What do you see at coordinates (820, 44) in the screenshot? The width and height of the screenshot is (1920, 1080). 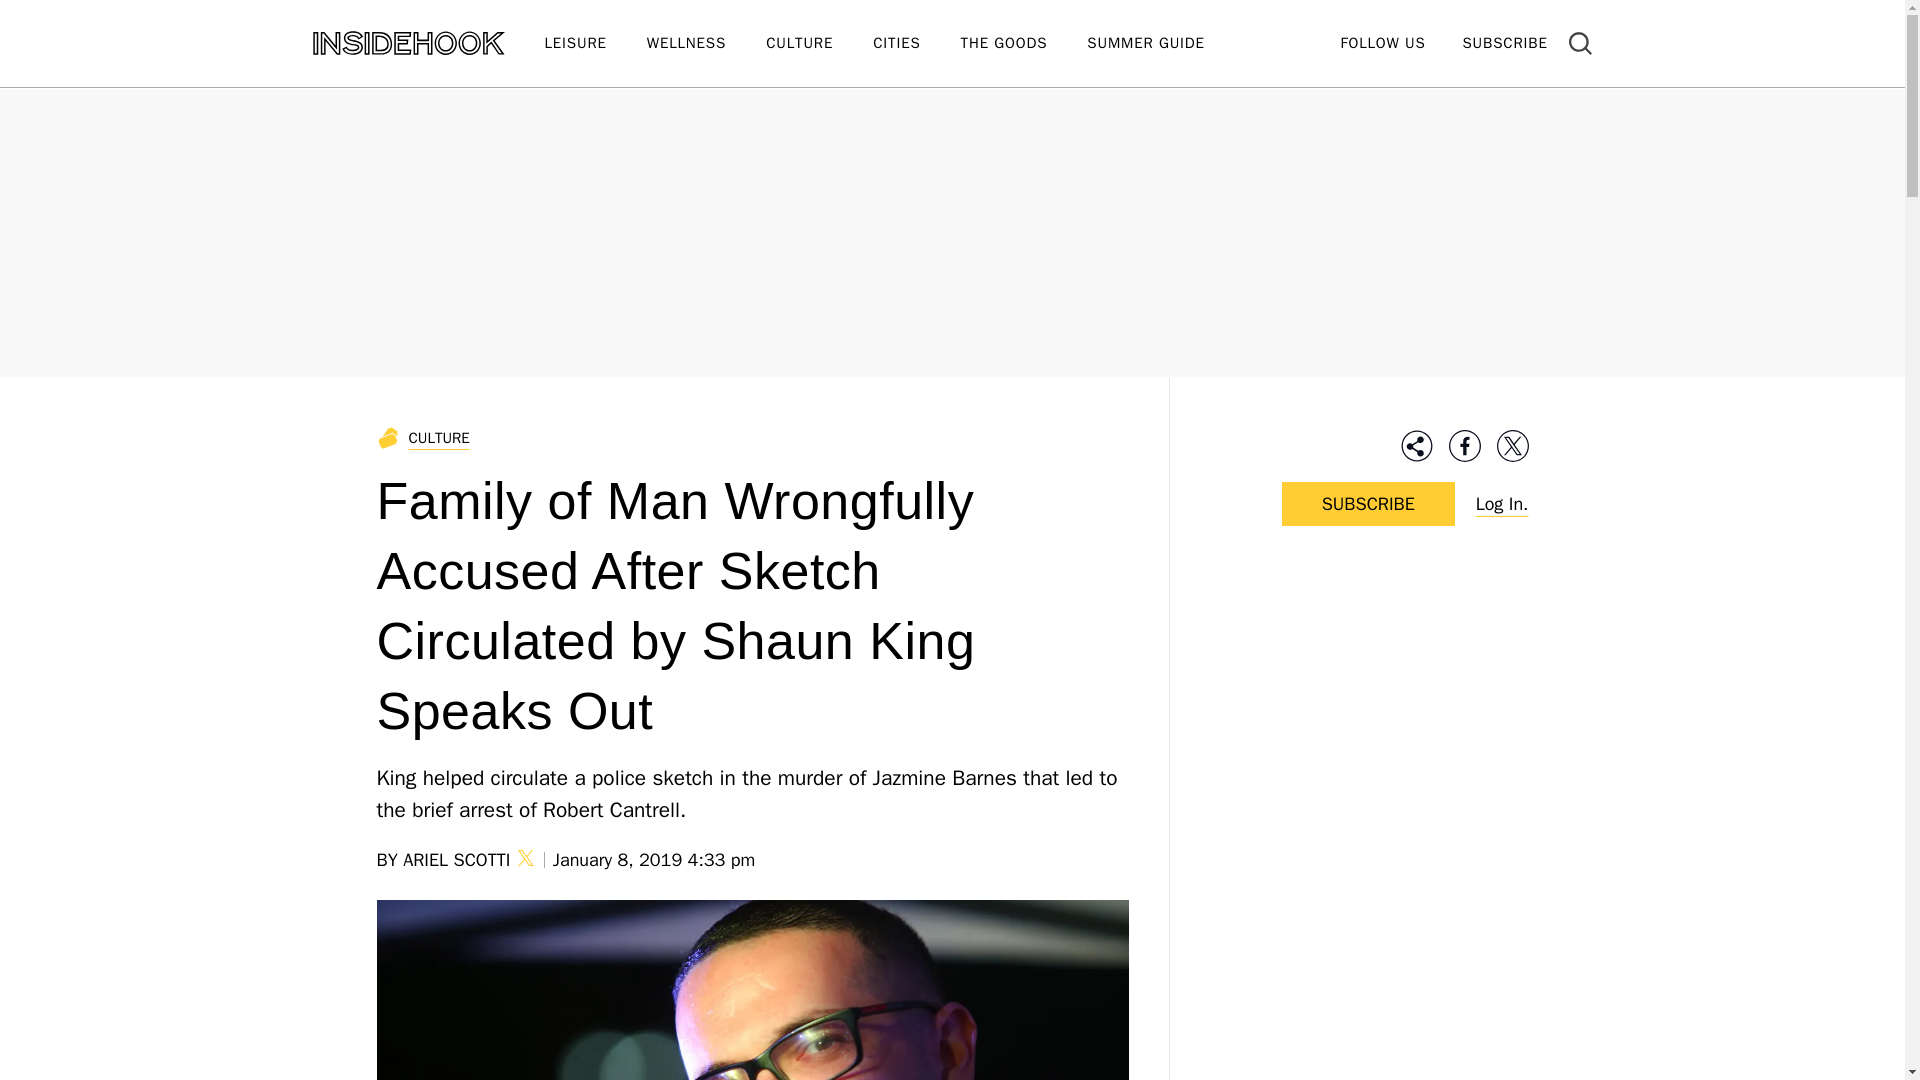 I see `CULTURE` at bounding box center [820, 44].